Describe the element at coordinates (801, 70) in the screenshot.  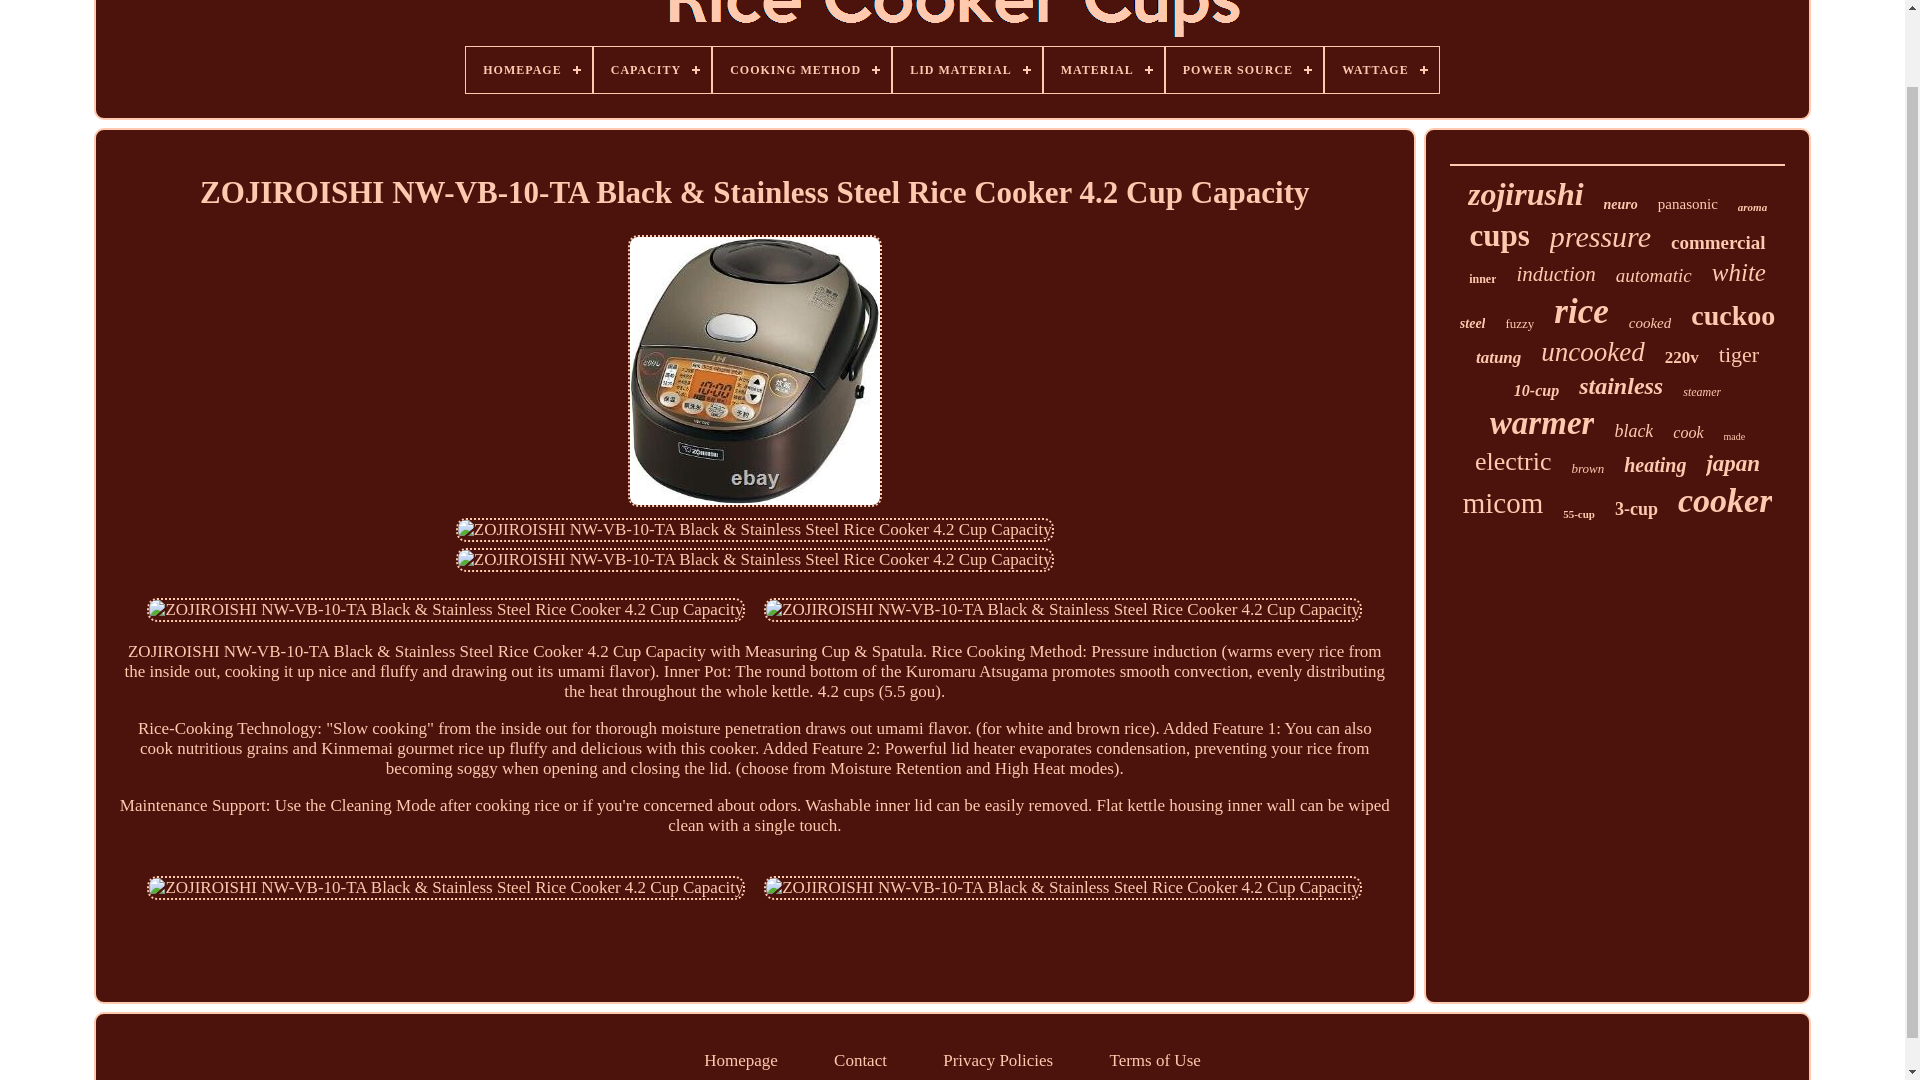
I see `COOKING METHOD` at that location.